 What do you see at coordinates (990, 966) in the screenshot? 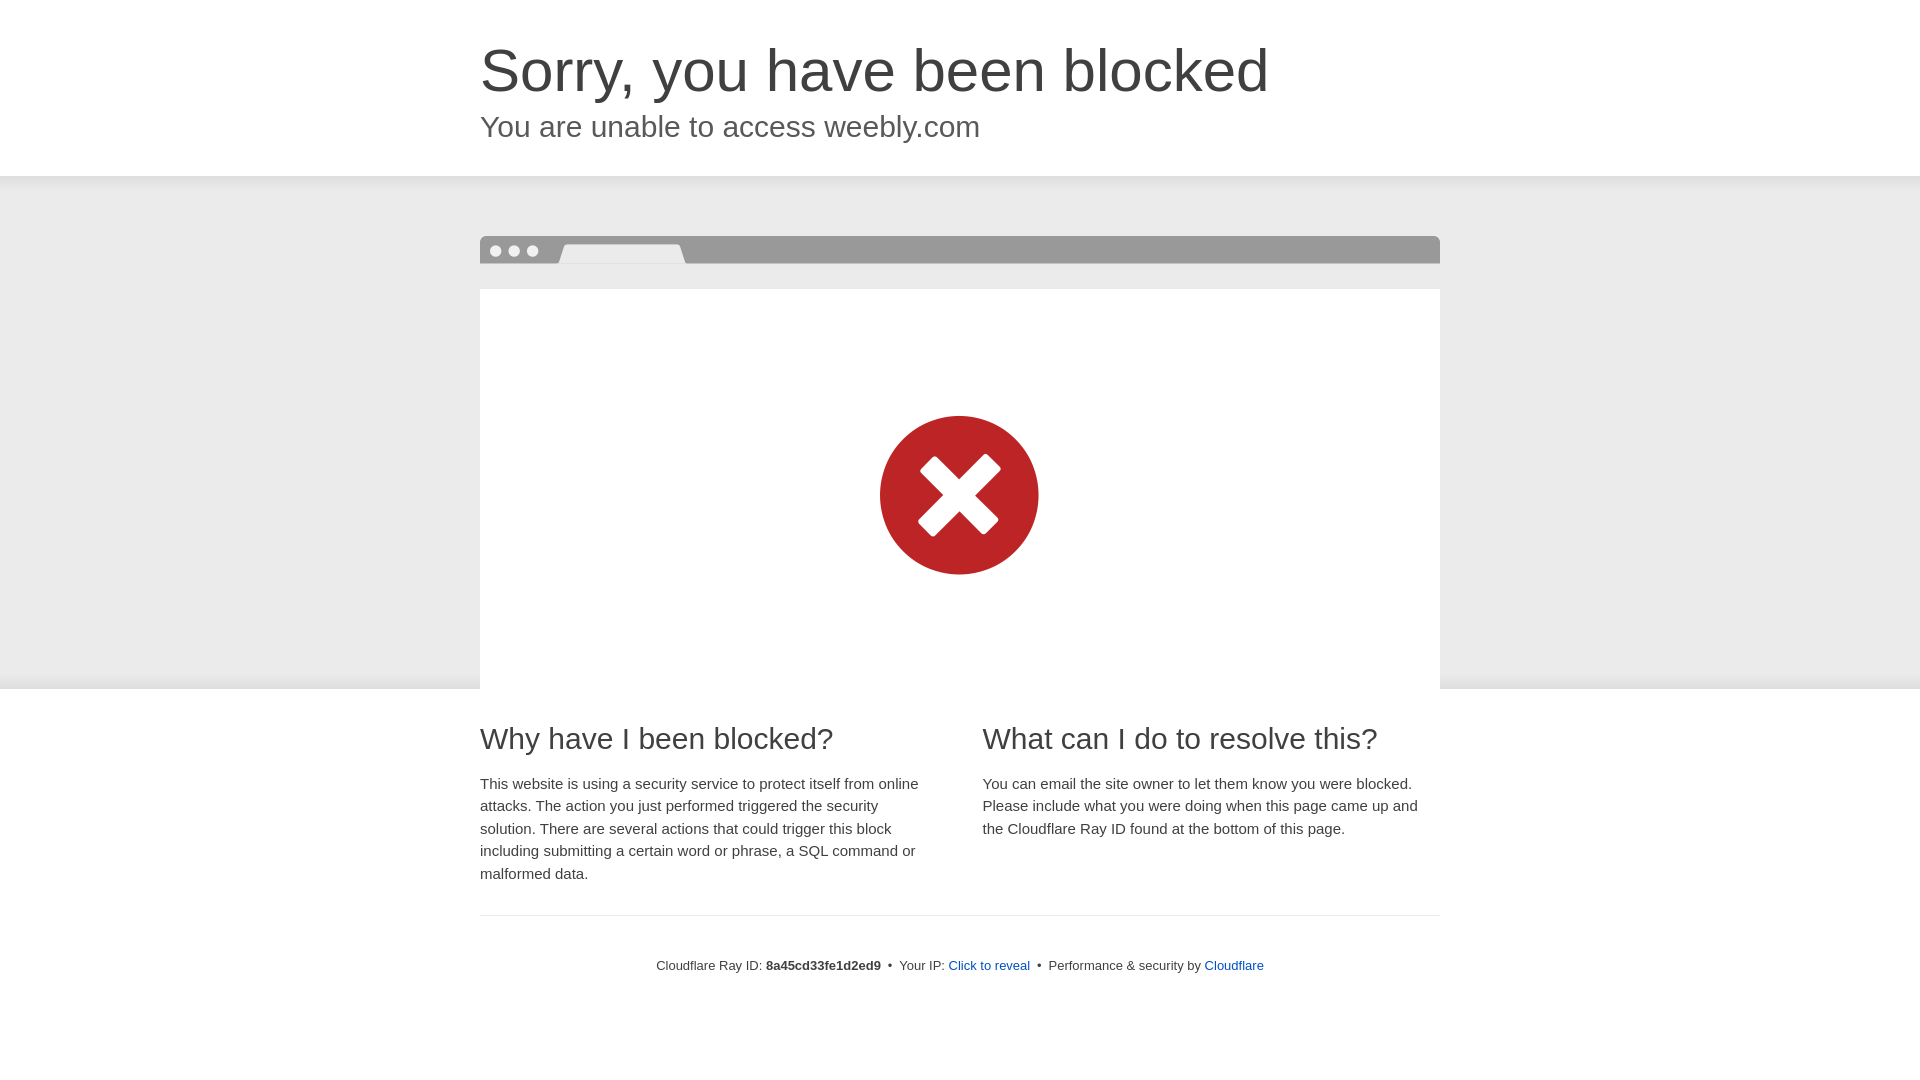
I see `Click to reveal` at bounding box center [990, 966].